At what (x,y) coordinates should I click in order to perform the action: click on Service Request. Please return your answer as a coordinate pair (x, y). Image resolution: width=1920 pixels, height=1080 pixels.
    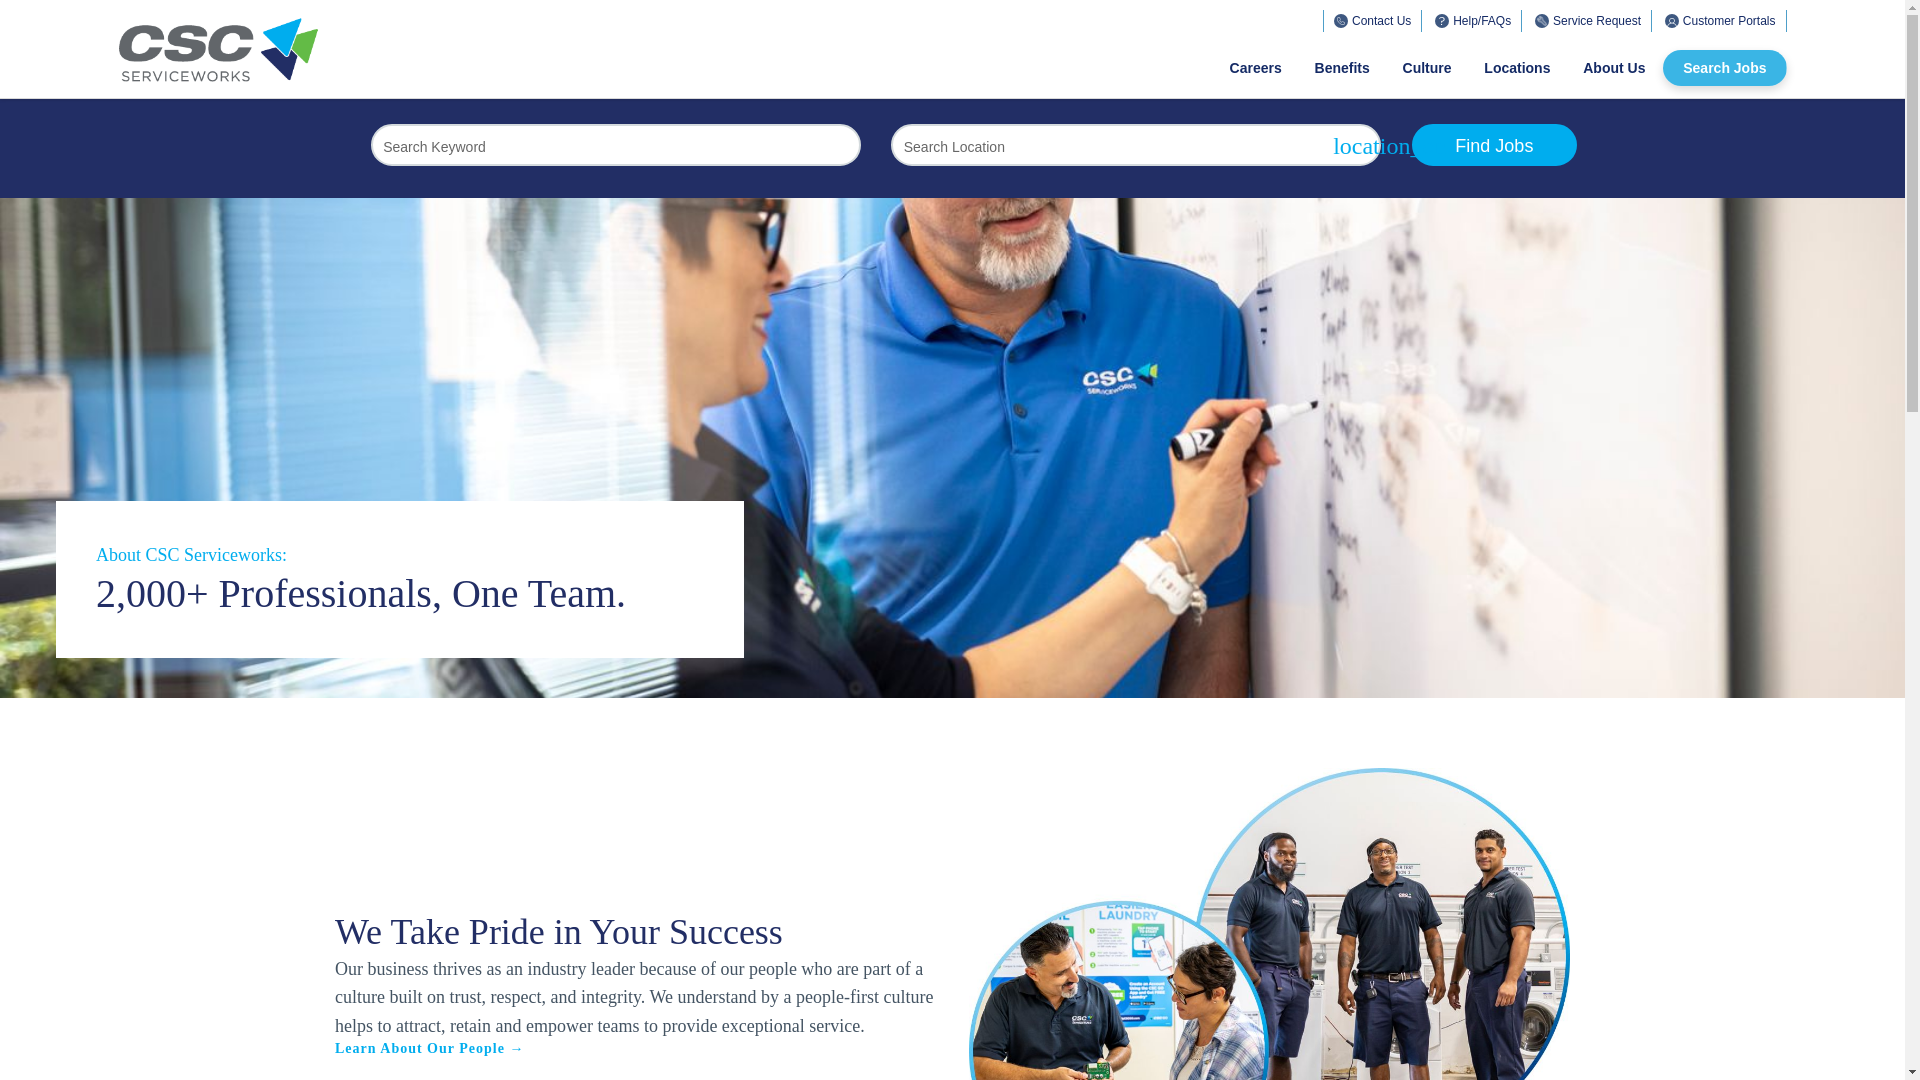
    Looking at the image, I should click on (1588, 20).